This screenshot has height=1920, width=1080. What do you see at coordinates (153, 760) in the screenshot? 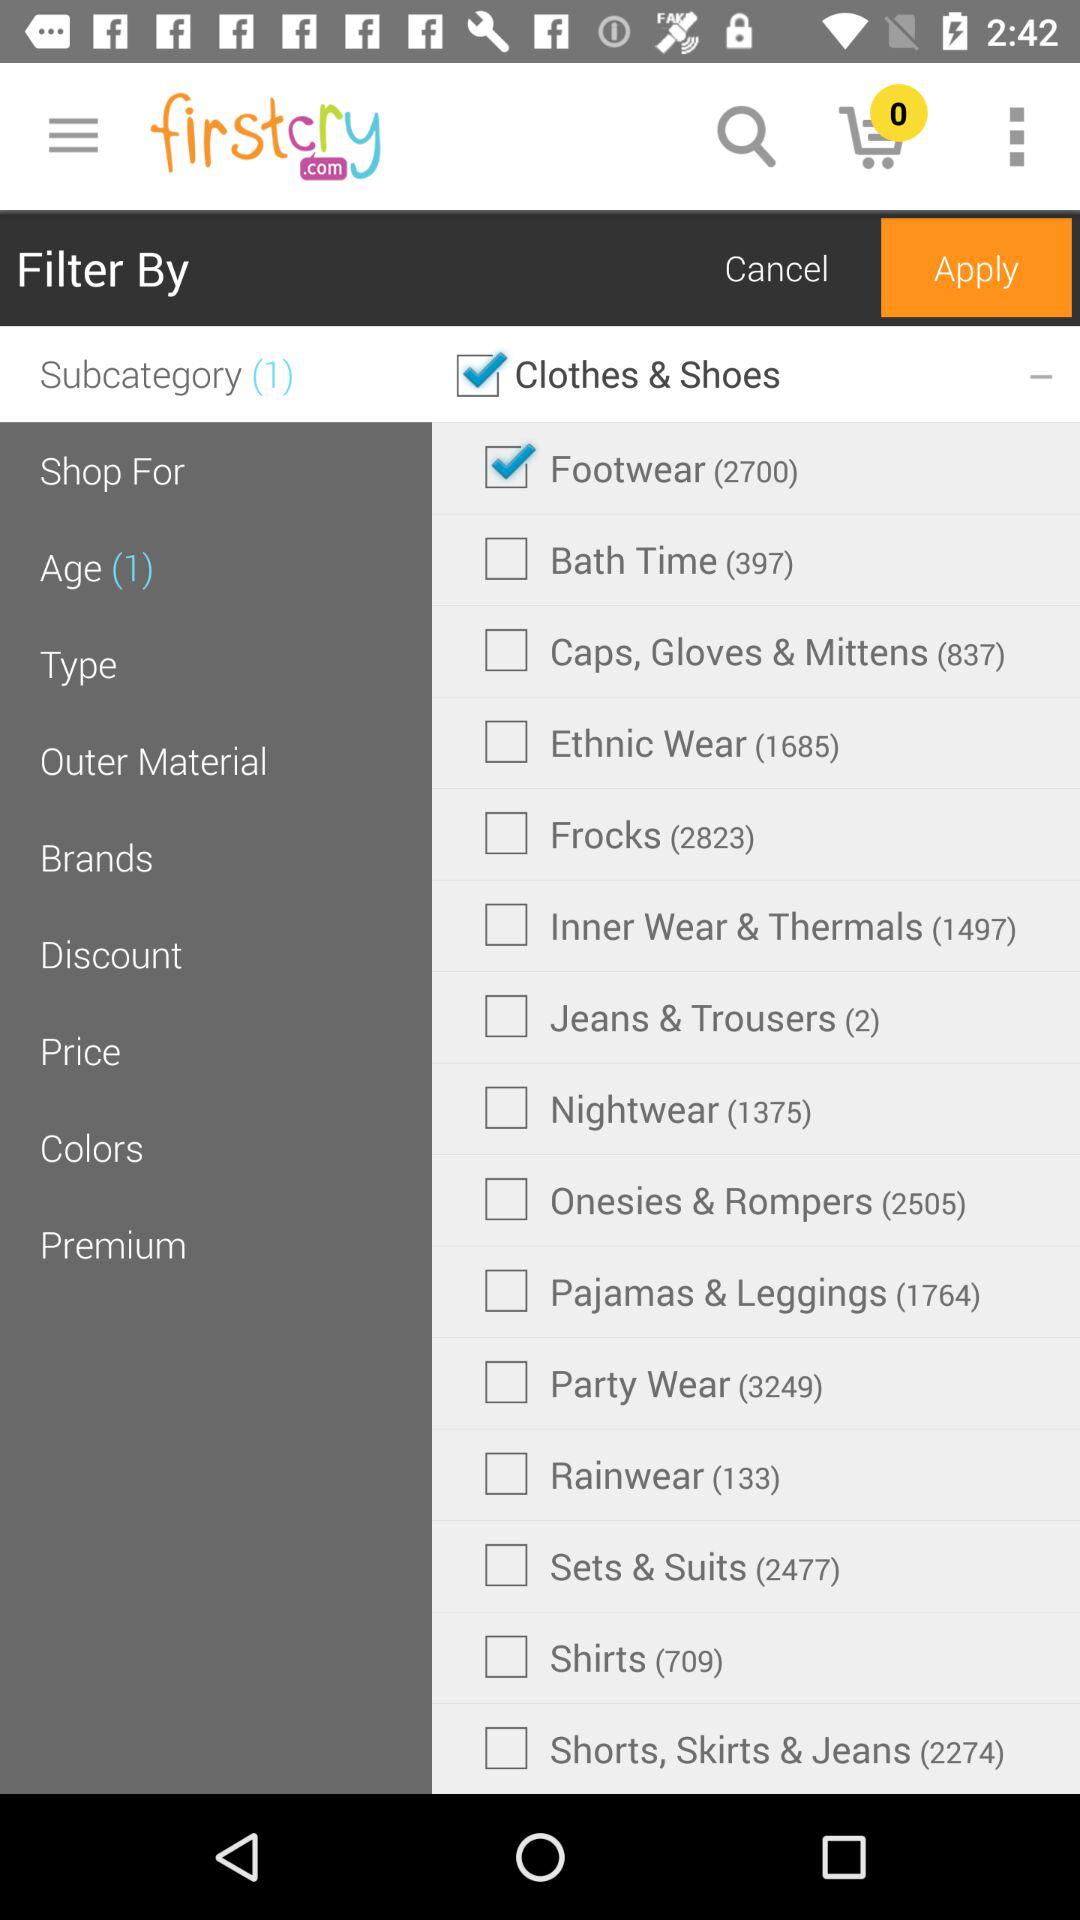
I see `tap the icon below the type icon` at bounding box center [153, 760].